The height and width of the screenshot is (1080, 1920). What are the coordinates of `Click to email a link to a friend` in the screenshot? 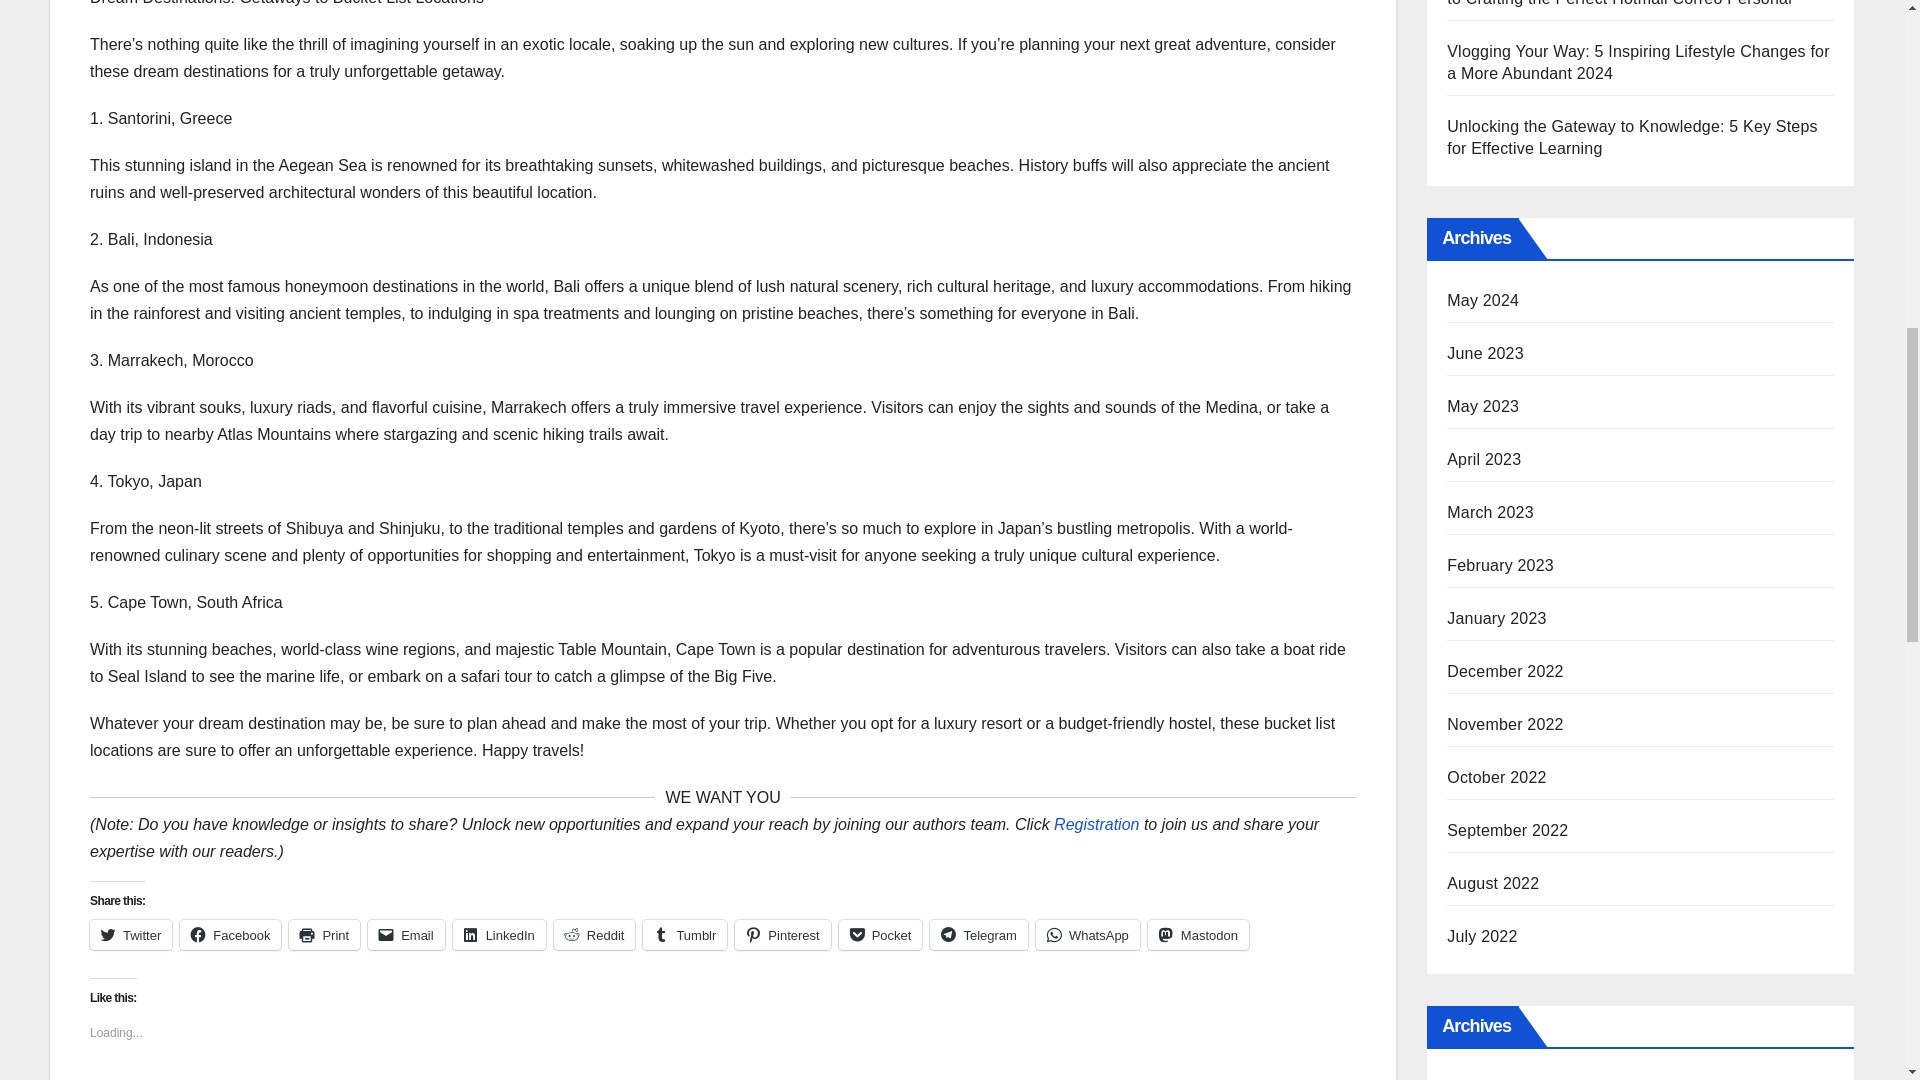 It's located at (406, 935).